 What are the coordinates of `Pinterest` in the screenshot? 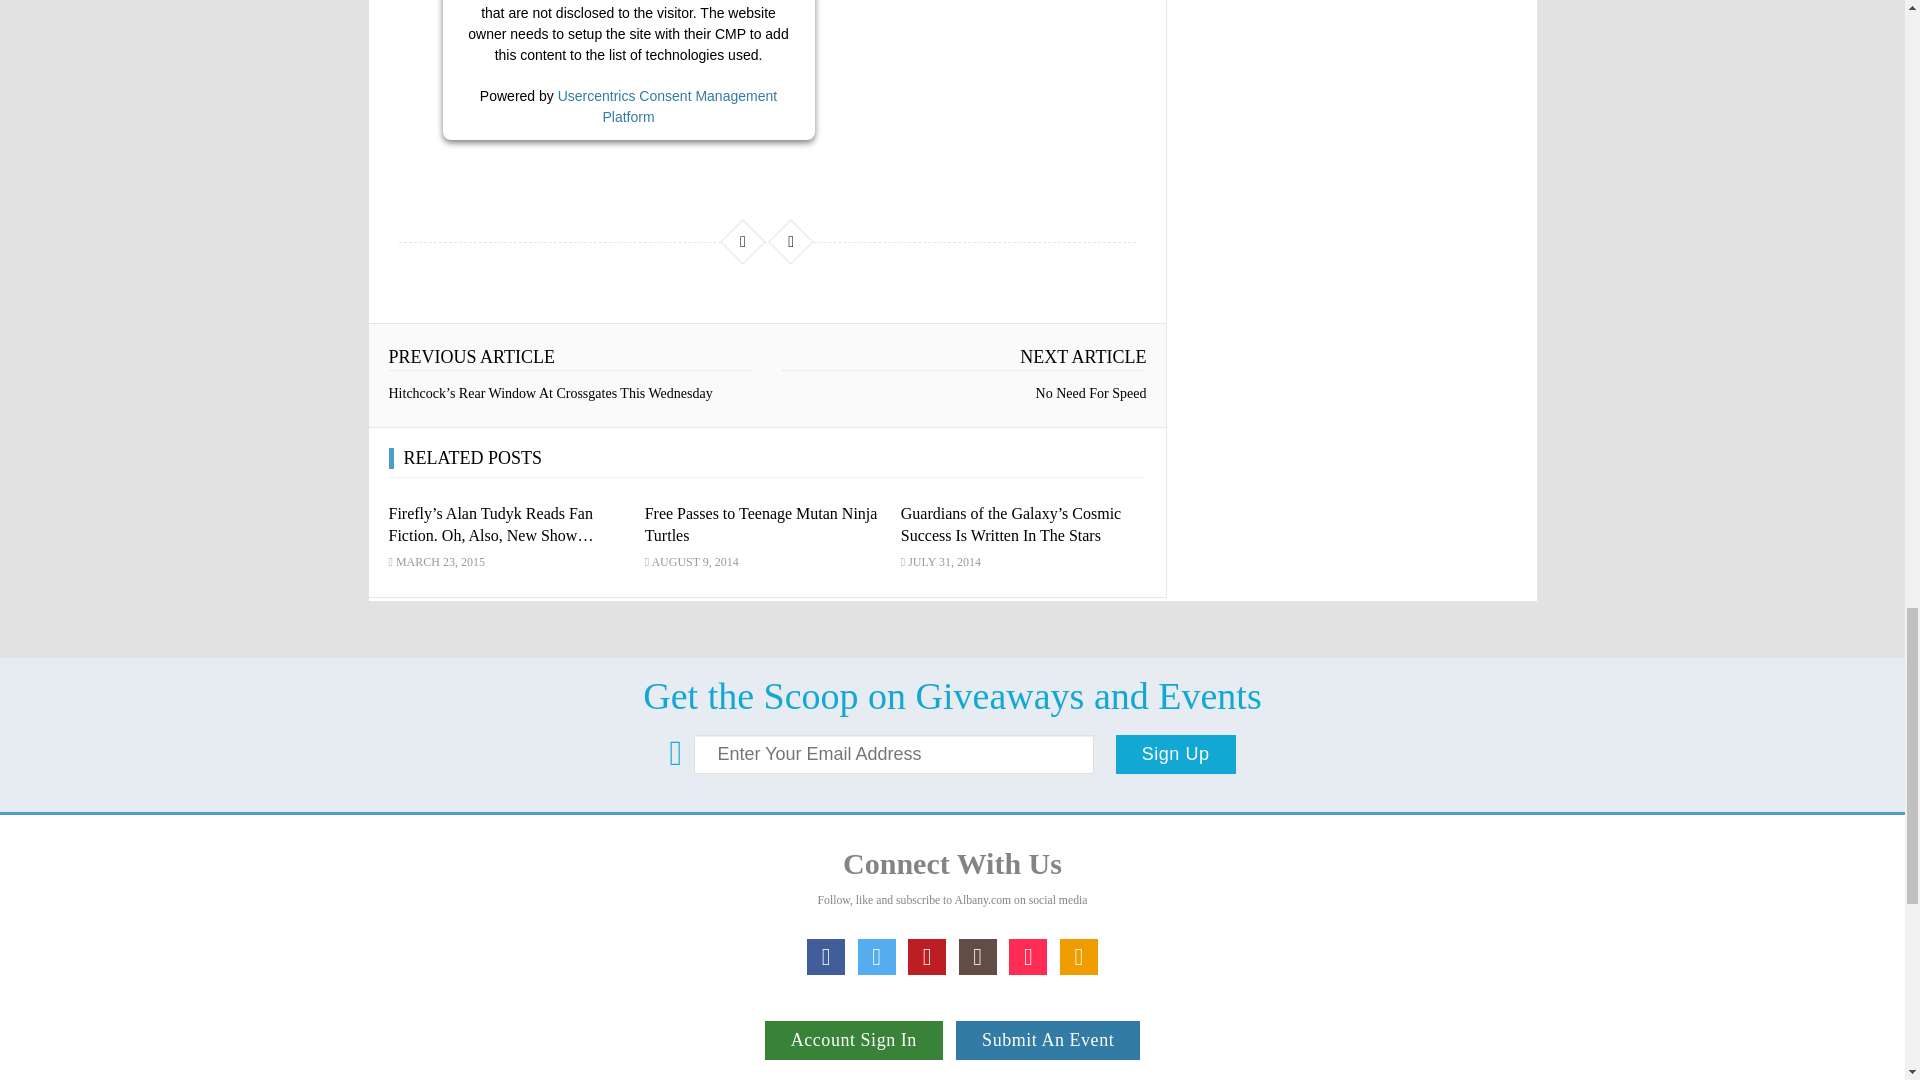 It's located at (927, 956).